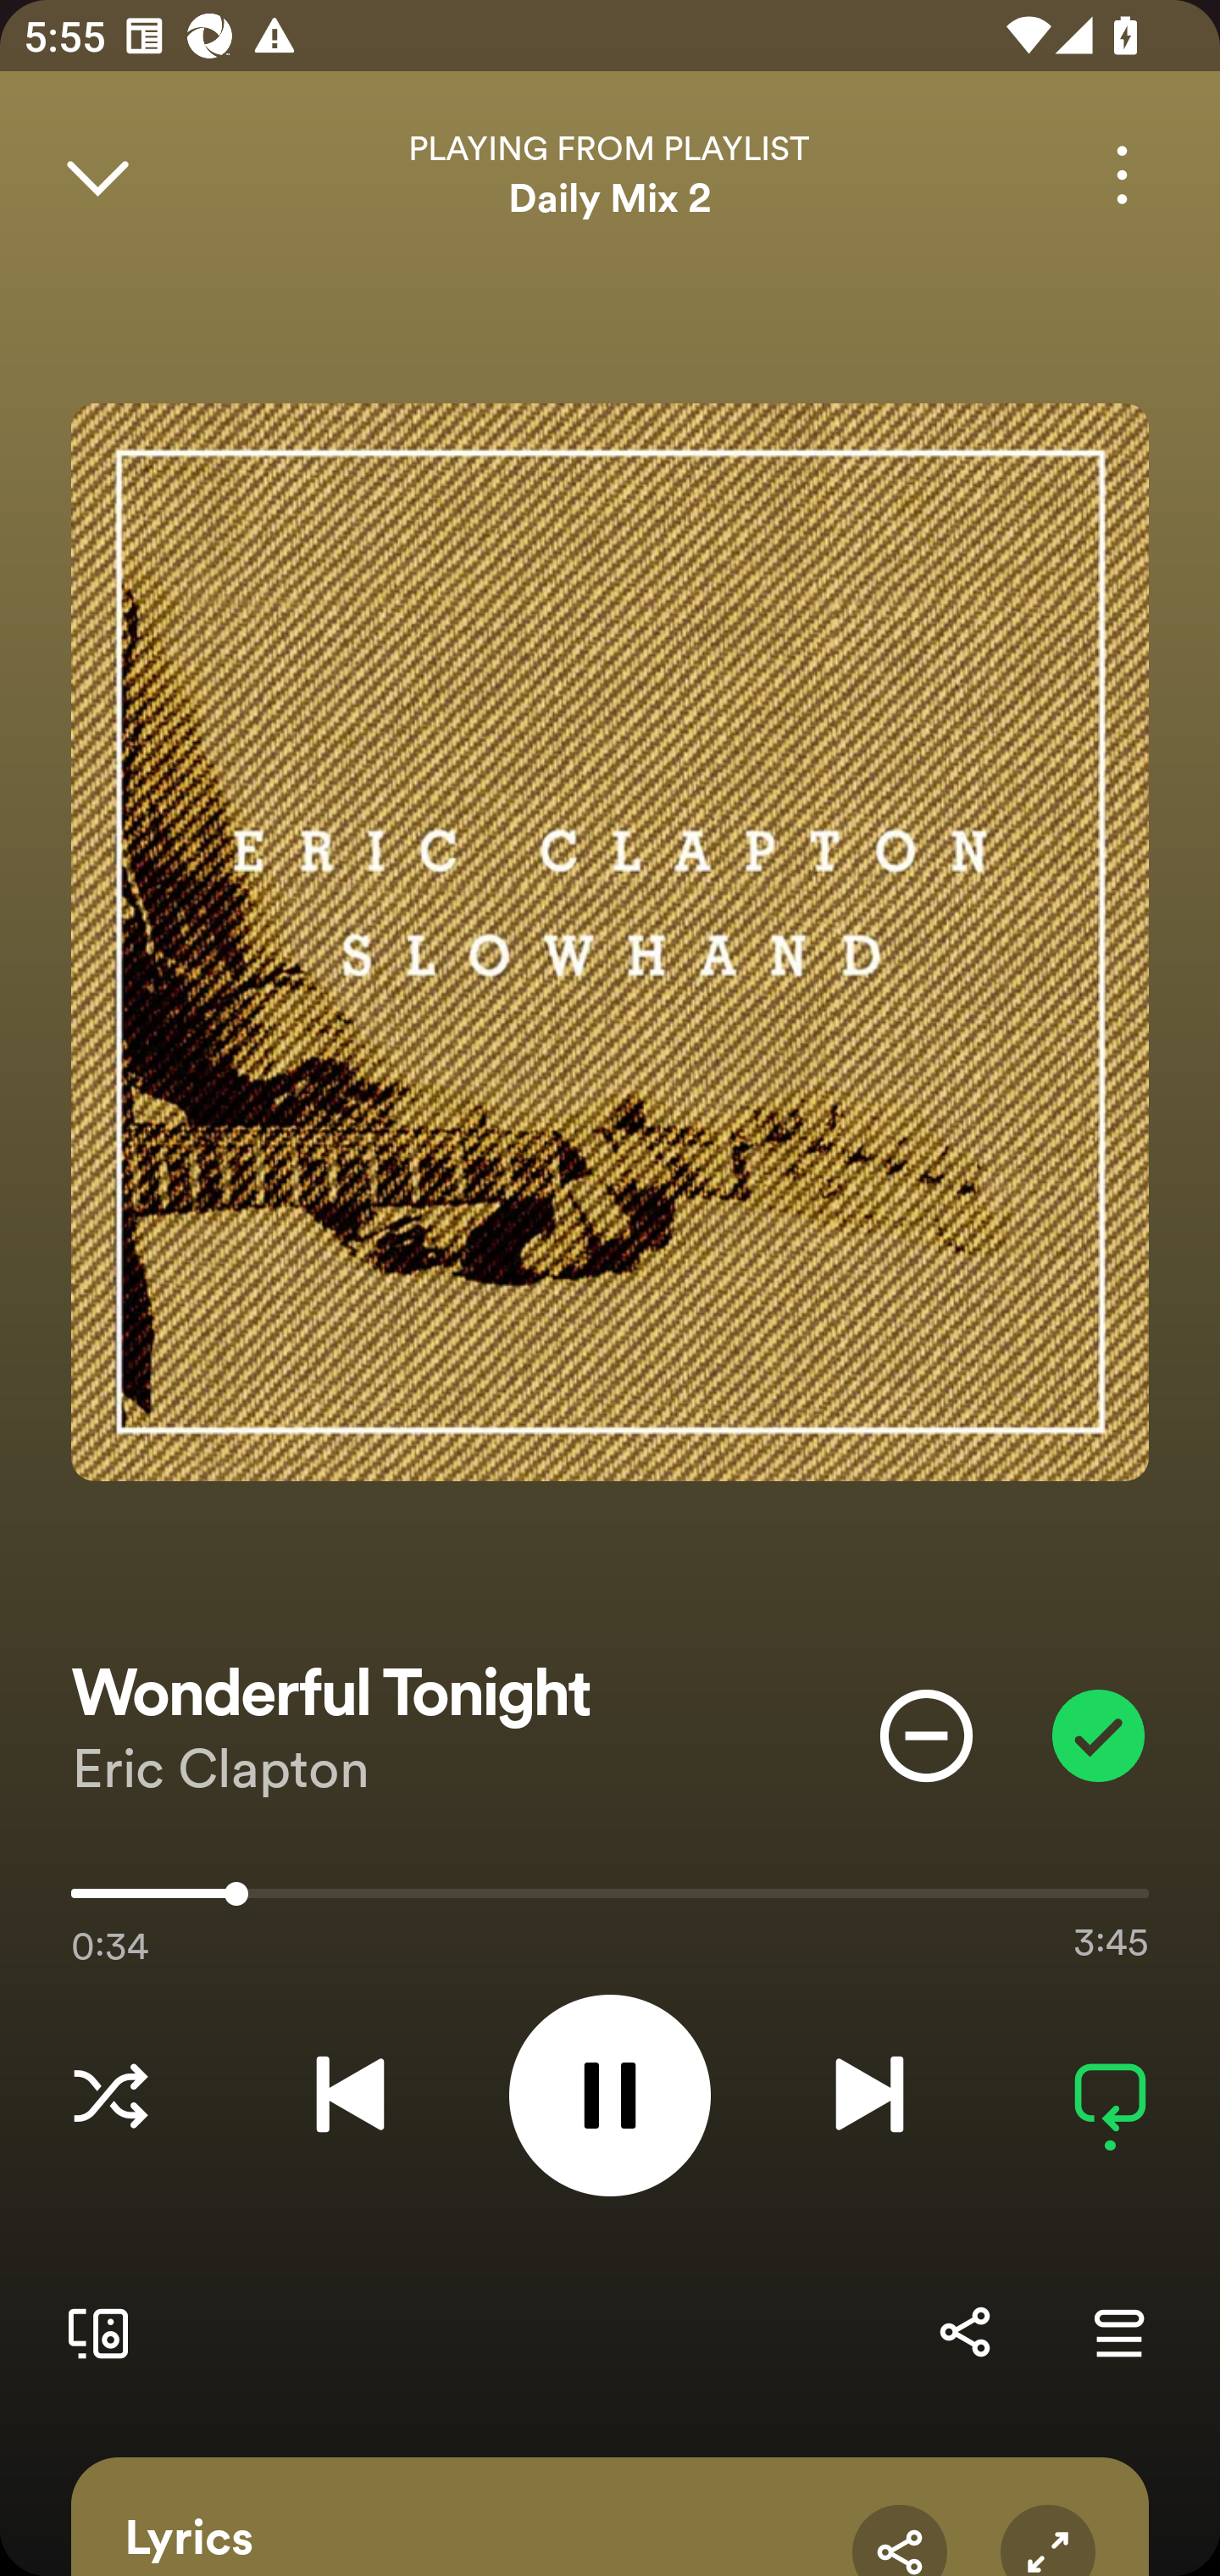 The width and height of the screenshot is (1220, 2576). Describe the element at coordinates (610, 2517) in the screenshot. I see `Lyrics Share Expand` at that location.